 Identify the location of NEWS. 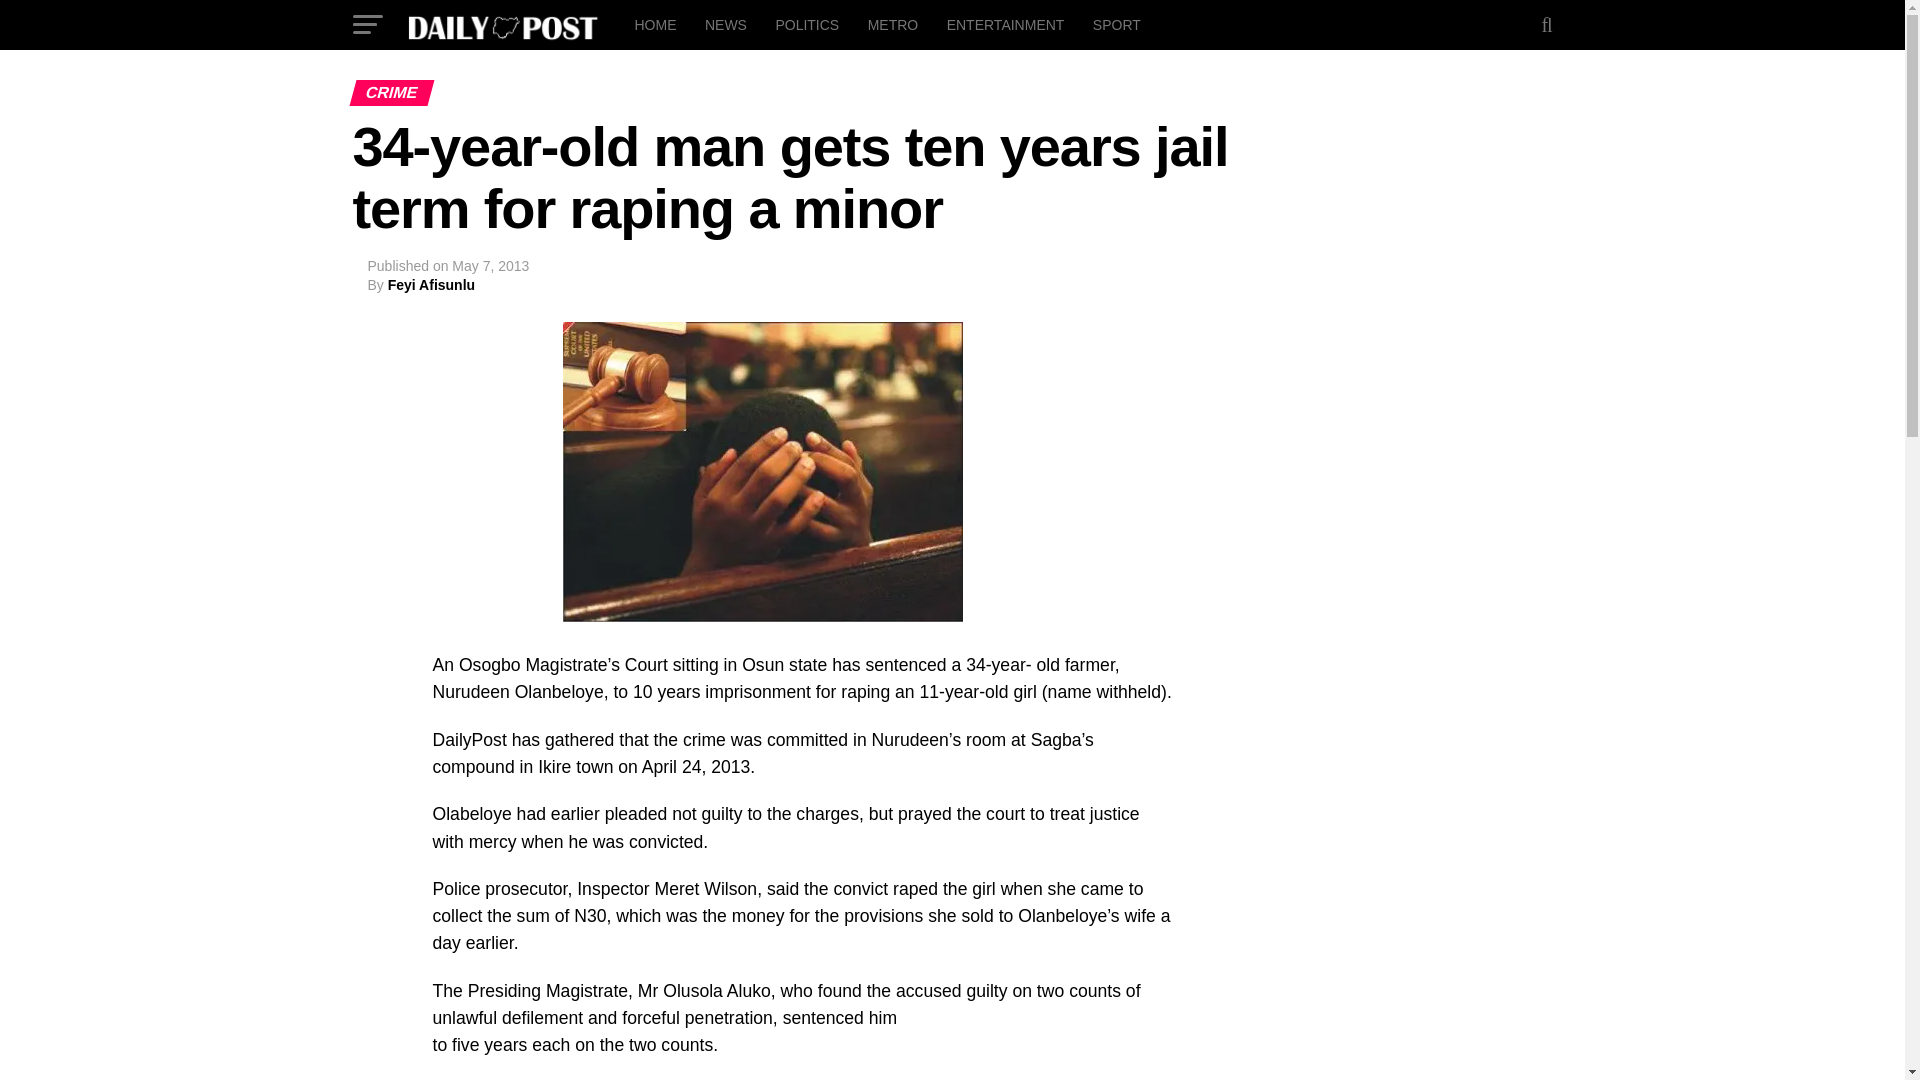
(726, 24).